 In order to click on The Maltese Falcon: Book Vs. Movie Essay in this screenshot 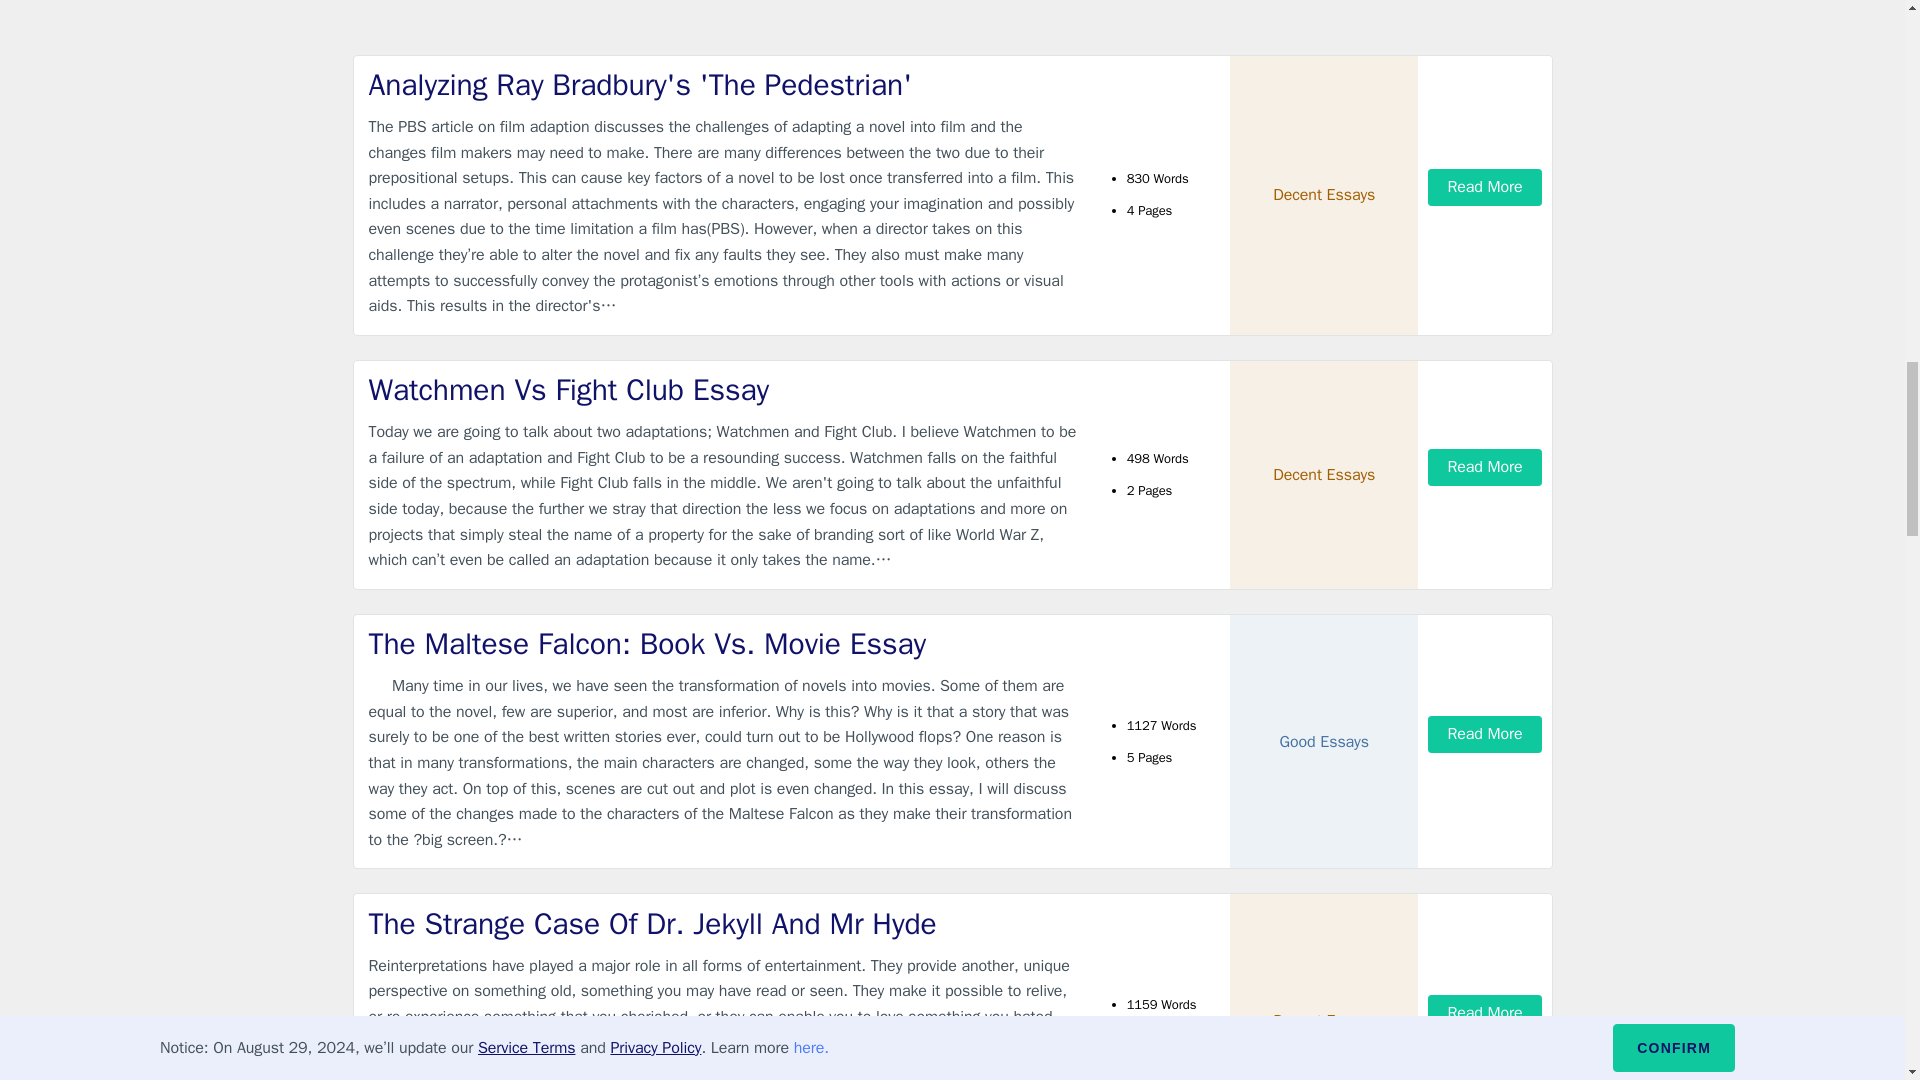, I will do `click(724, 644)`.